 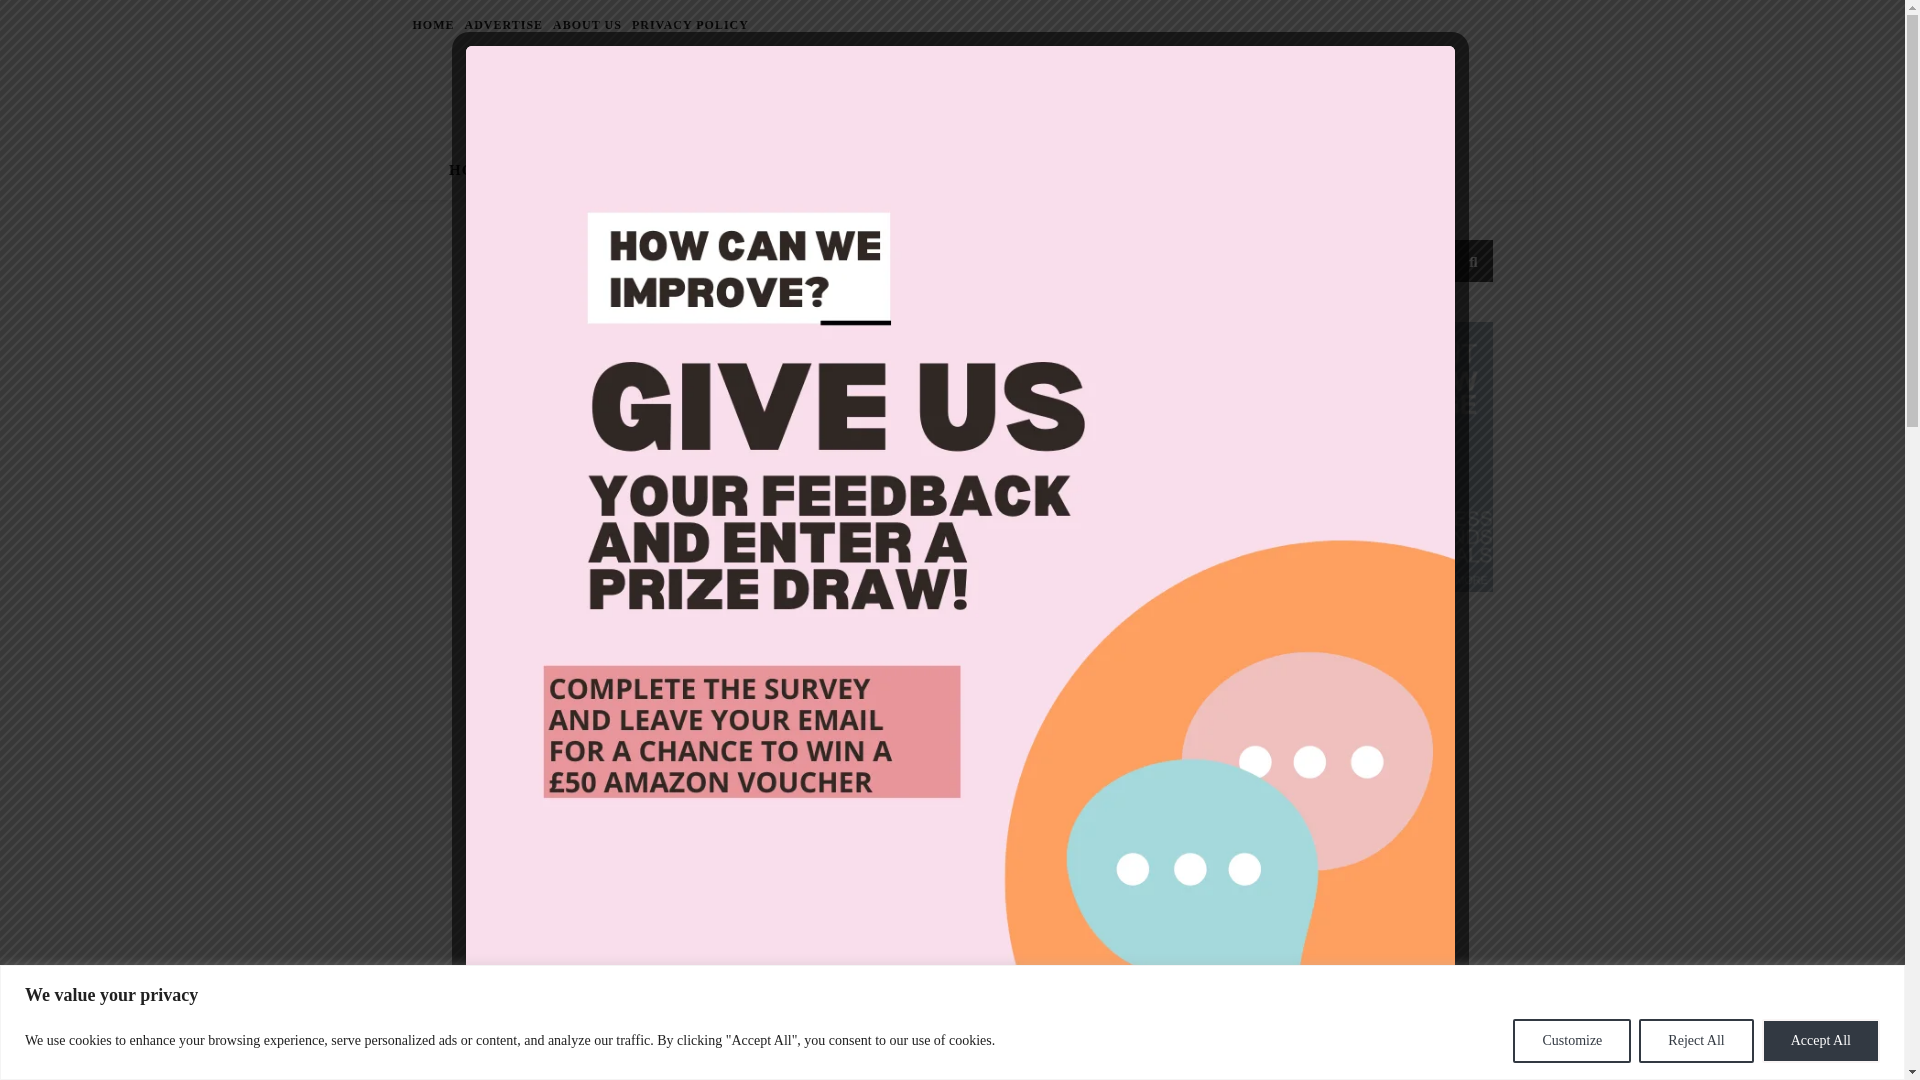 What do you see at coordinates (1100, 170) in the screenshot?
I see `SPONSORED CONTENT` at bounding box center [1100, 170].